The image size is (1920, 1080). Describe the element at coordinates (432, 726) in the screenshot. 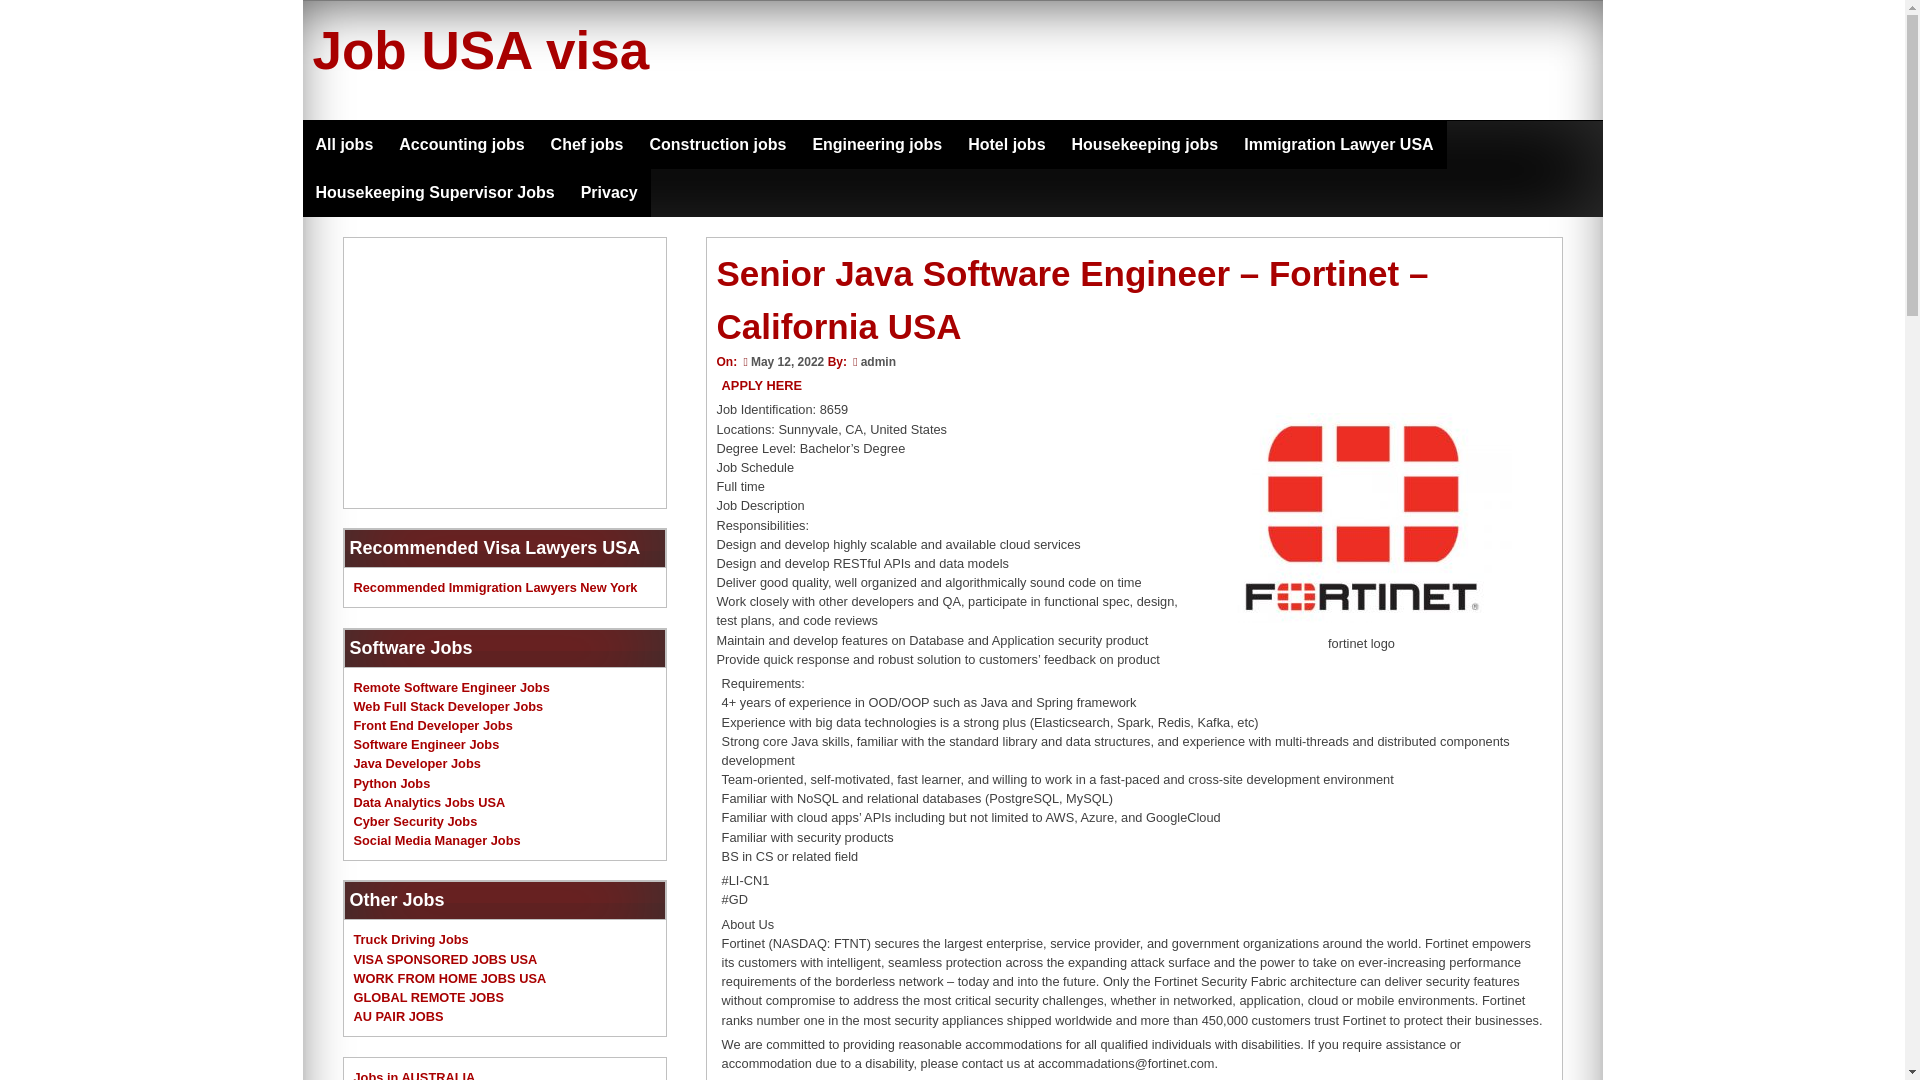

I see `Front End Developer Jobs` at that location.